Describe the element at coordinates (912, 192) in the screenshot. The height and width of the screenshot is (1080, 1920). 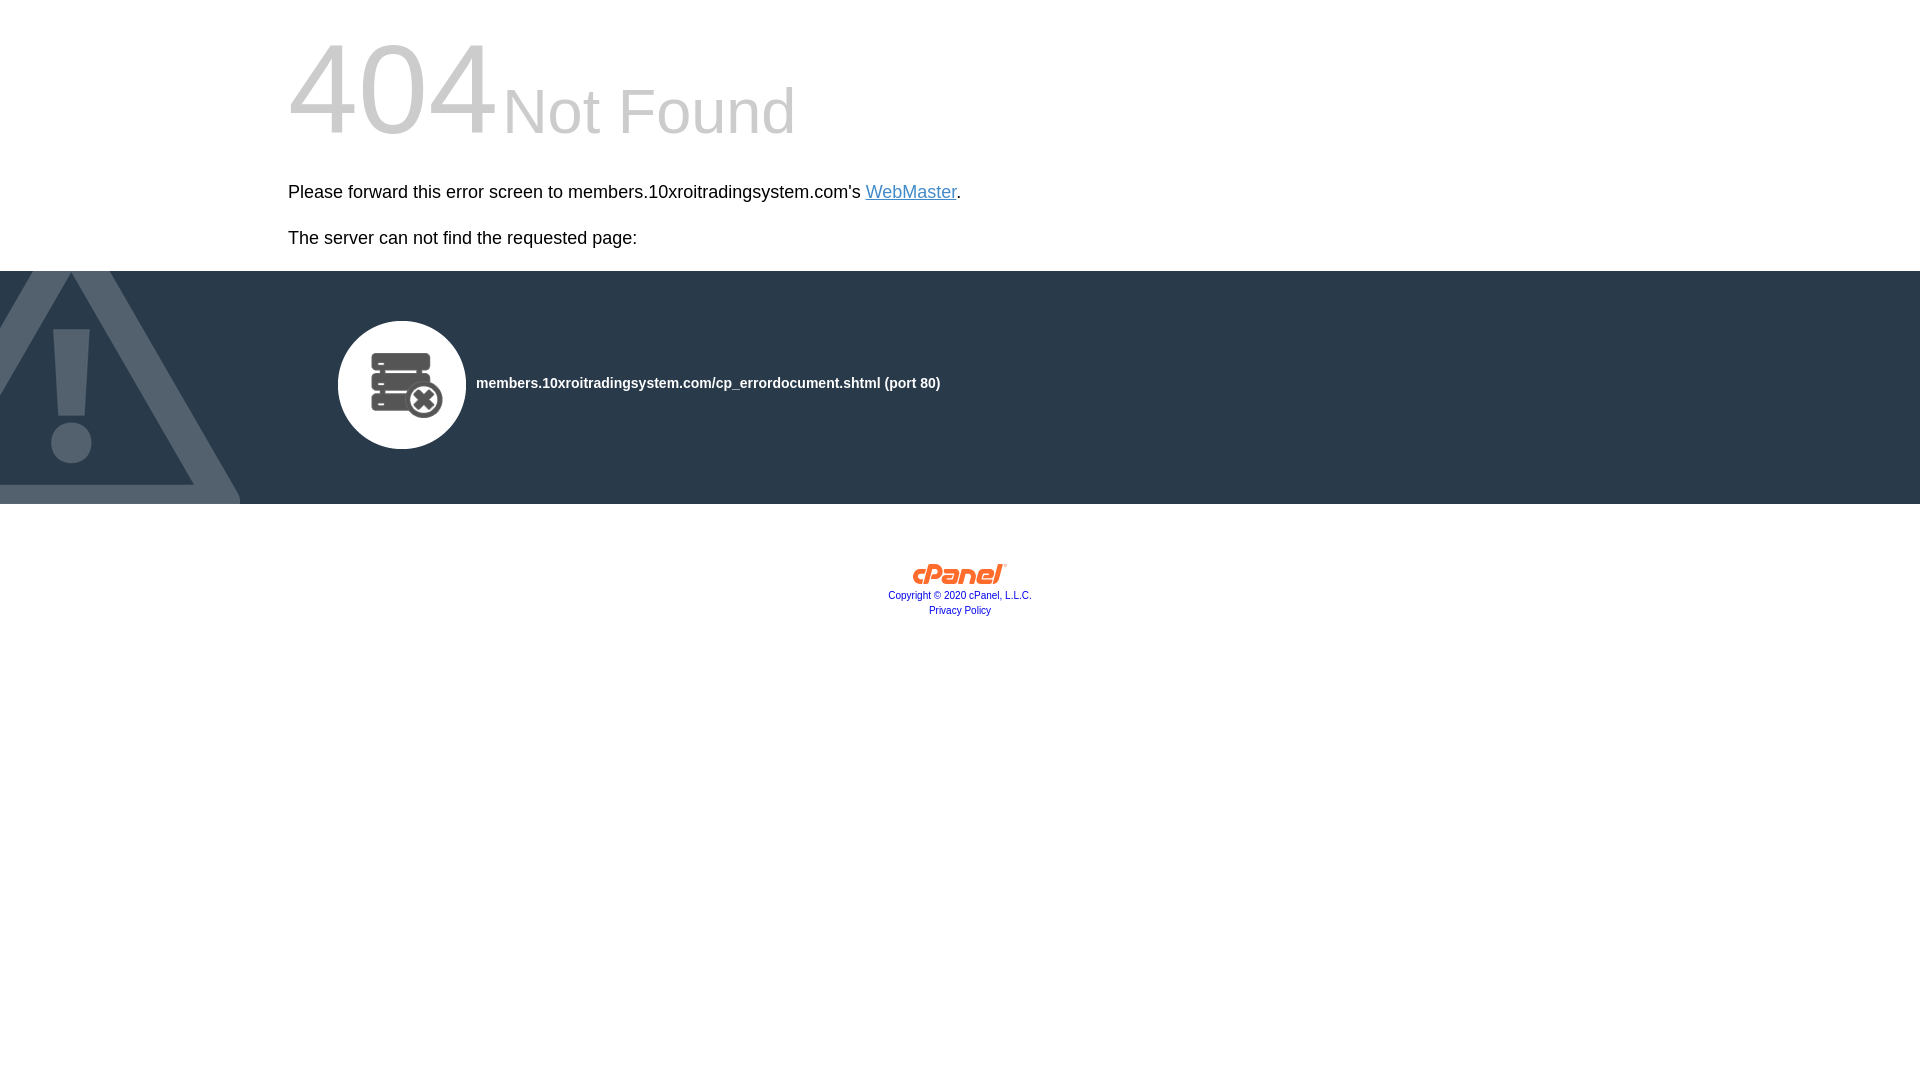
I see `WebMaster` at that location.